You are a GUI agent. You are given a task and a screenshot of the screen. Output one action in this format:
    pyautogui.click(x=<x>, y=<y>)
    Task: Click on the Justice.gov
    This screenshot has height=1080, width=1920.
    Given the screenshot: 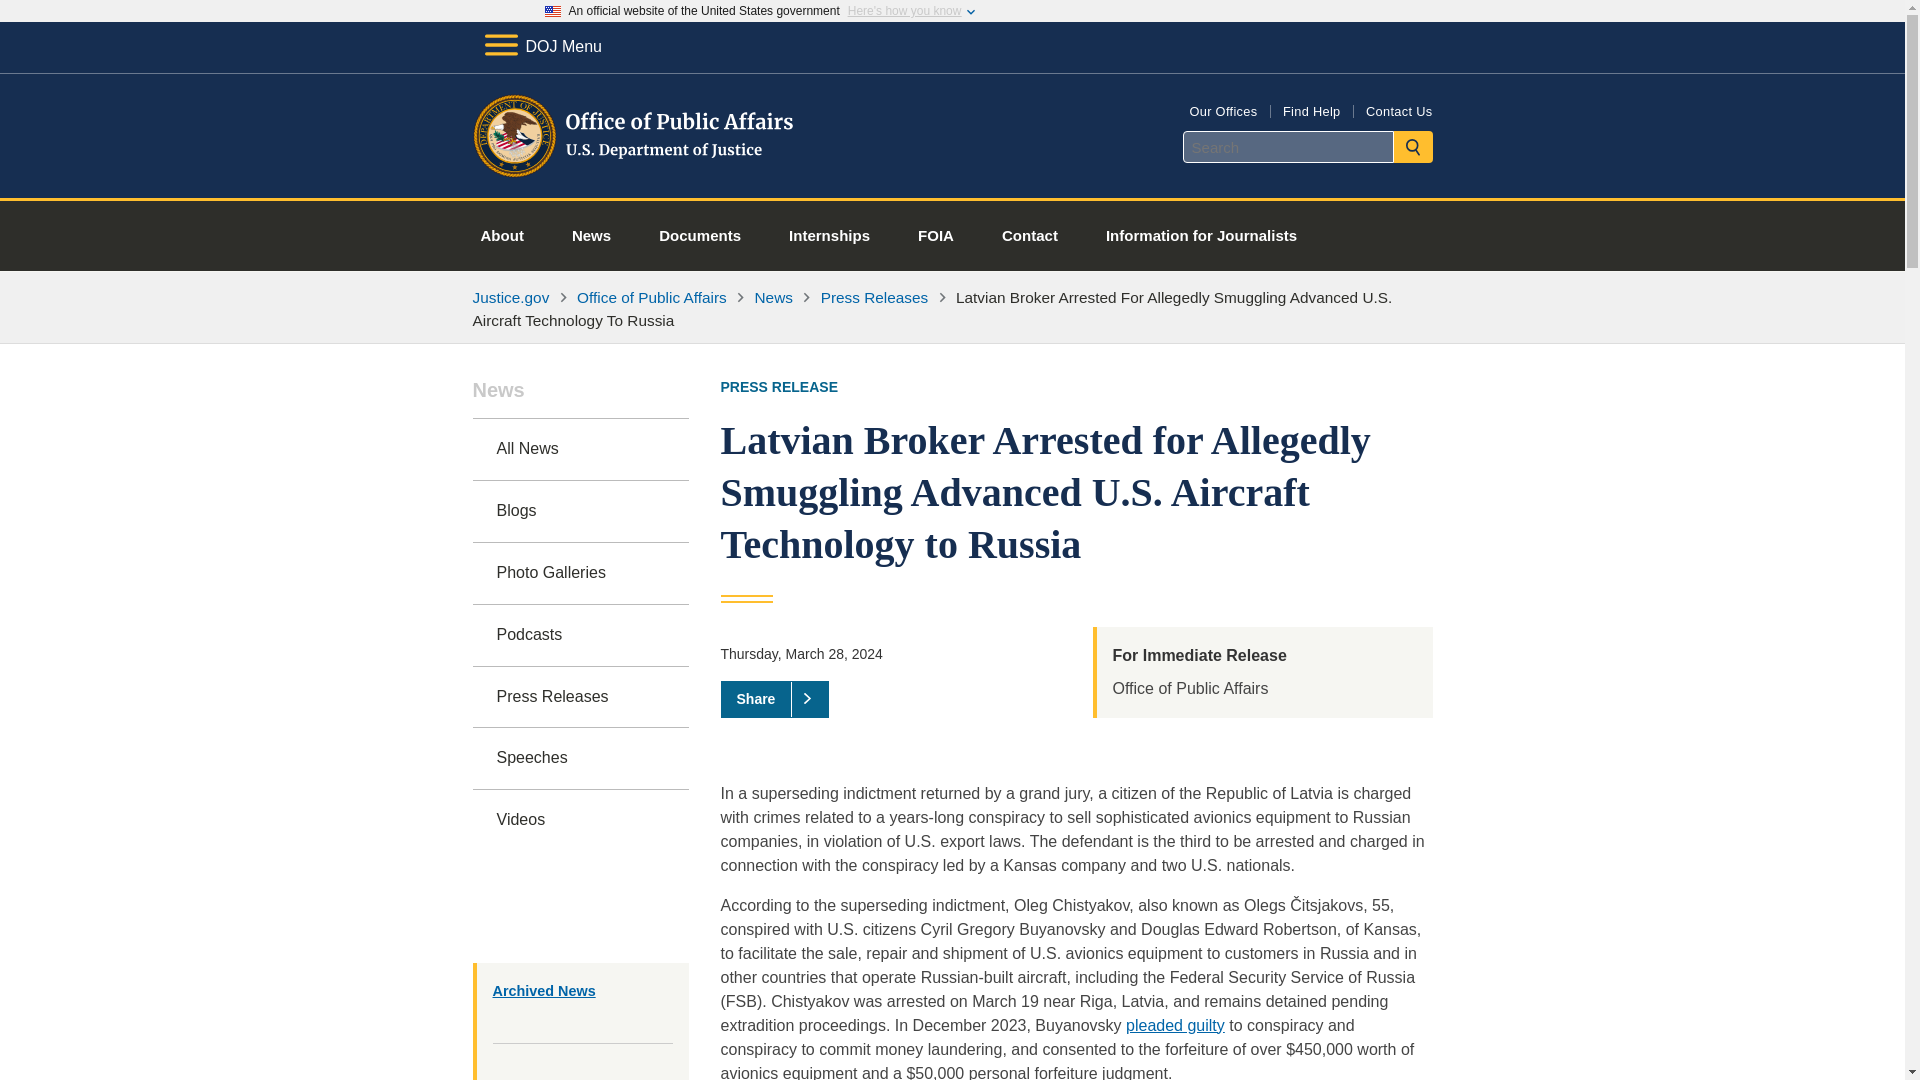 What is the action you would take?
    pyautogui.click(x=510, y=297)
    